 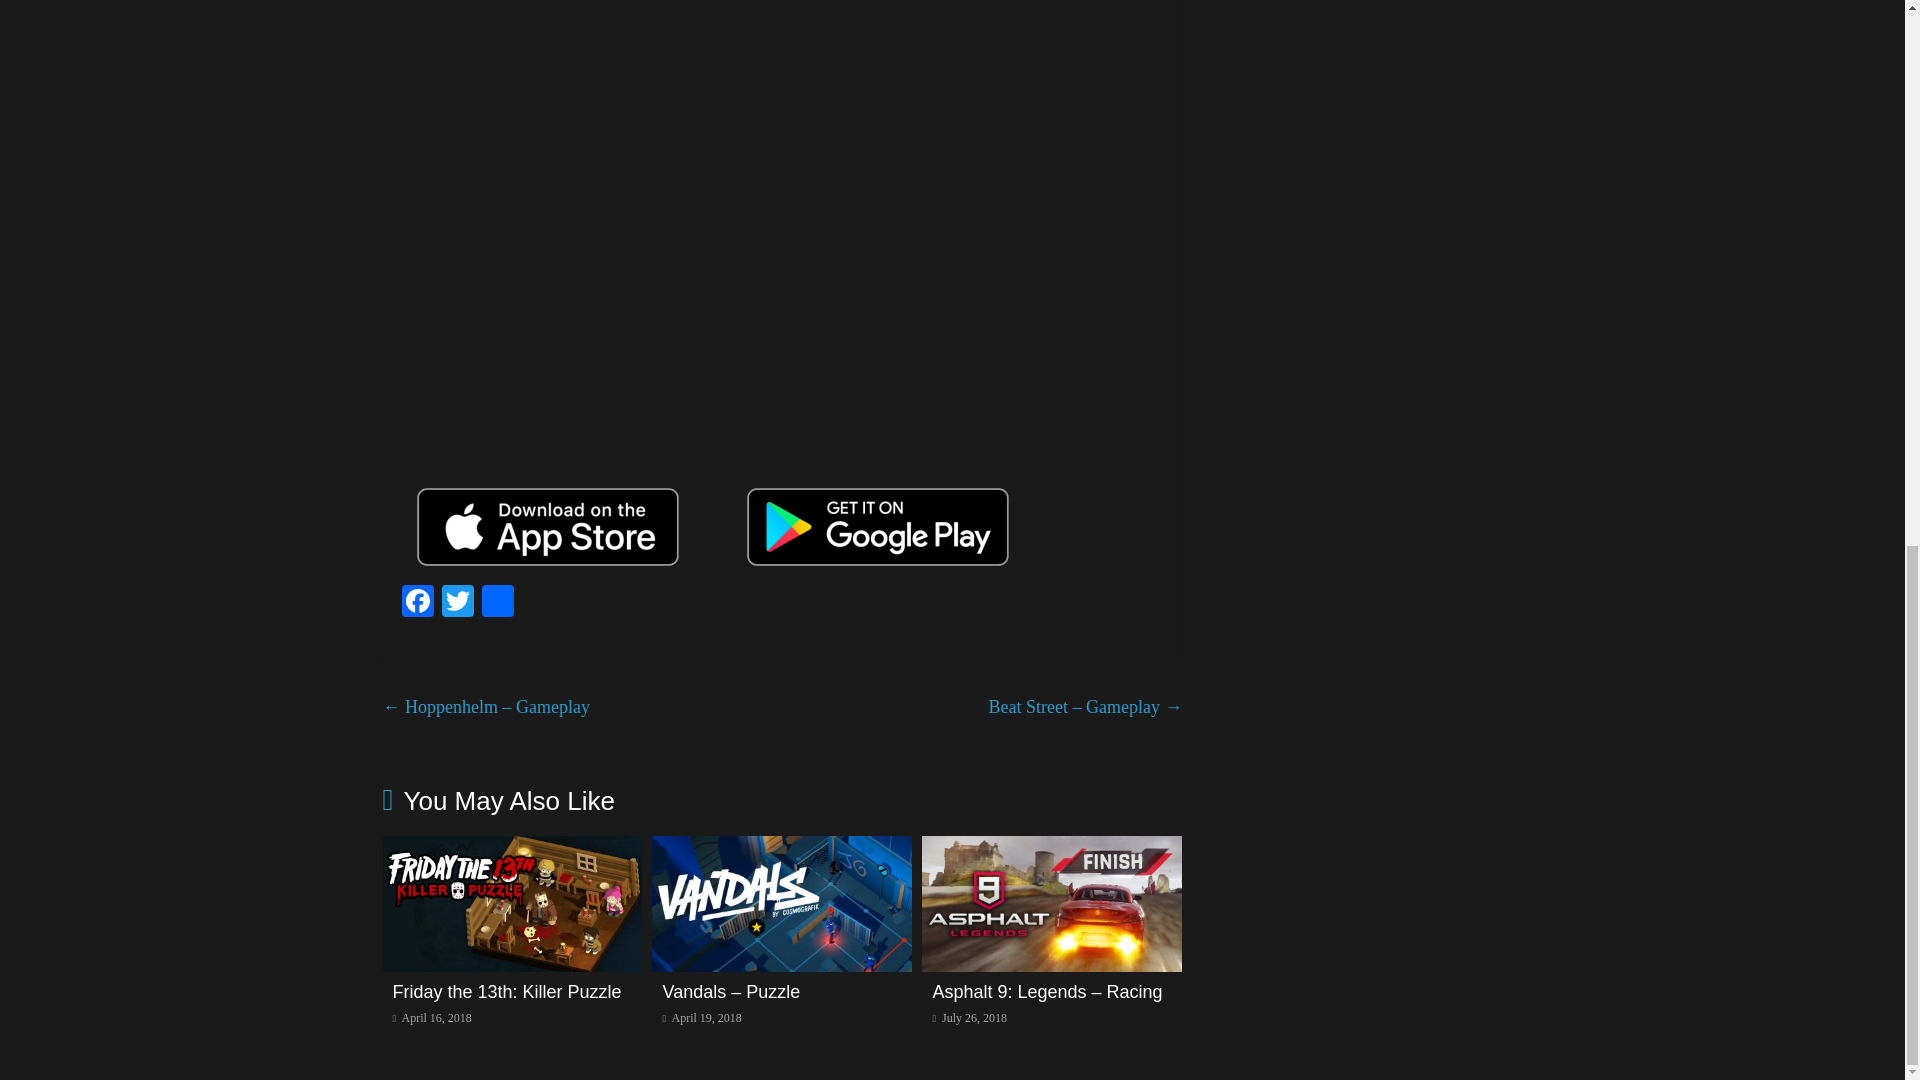 What do you see at coordinates (458, 604) in the screenshot?
I see `Twitter` at bounding box center [458, 604].